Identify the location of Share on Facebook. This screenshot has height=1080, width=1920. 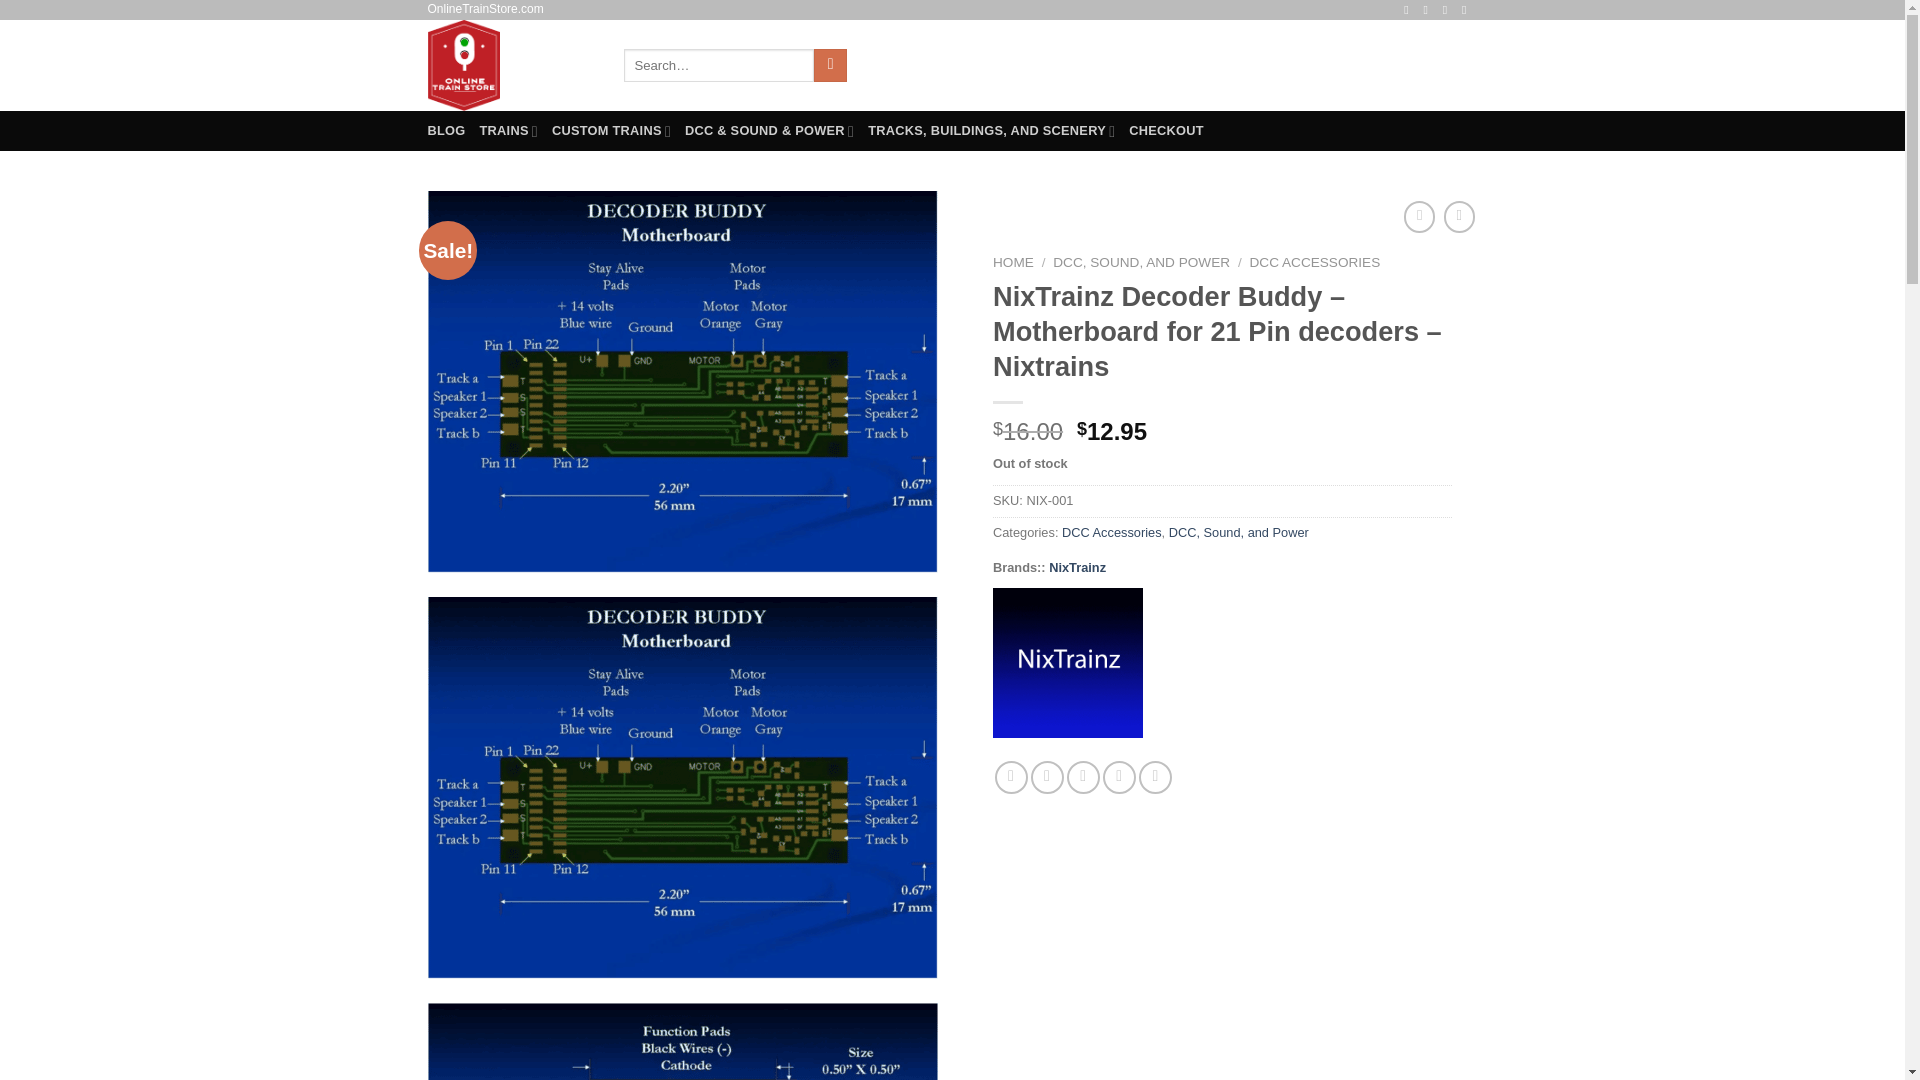
(1010, 777).